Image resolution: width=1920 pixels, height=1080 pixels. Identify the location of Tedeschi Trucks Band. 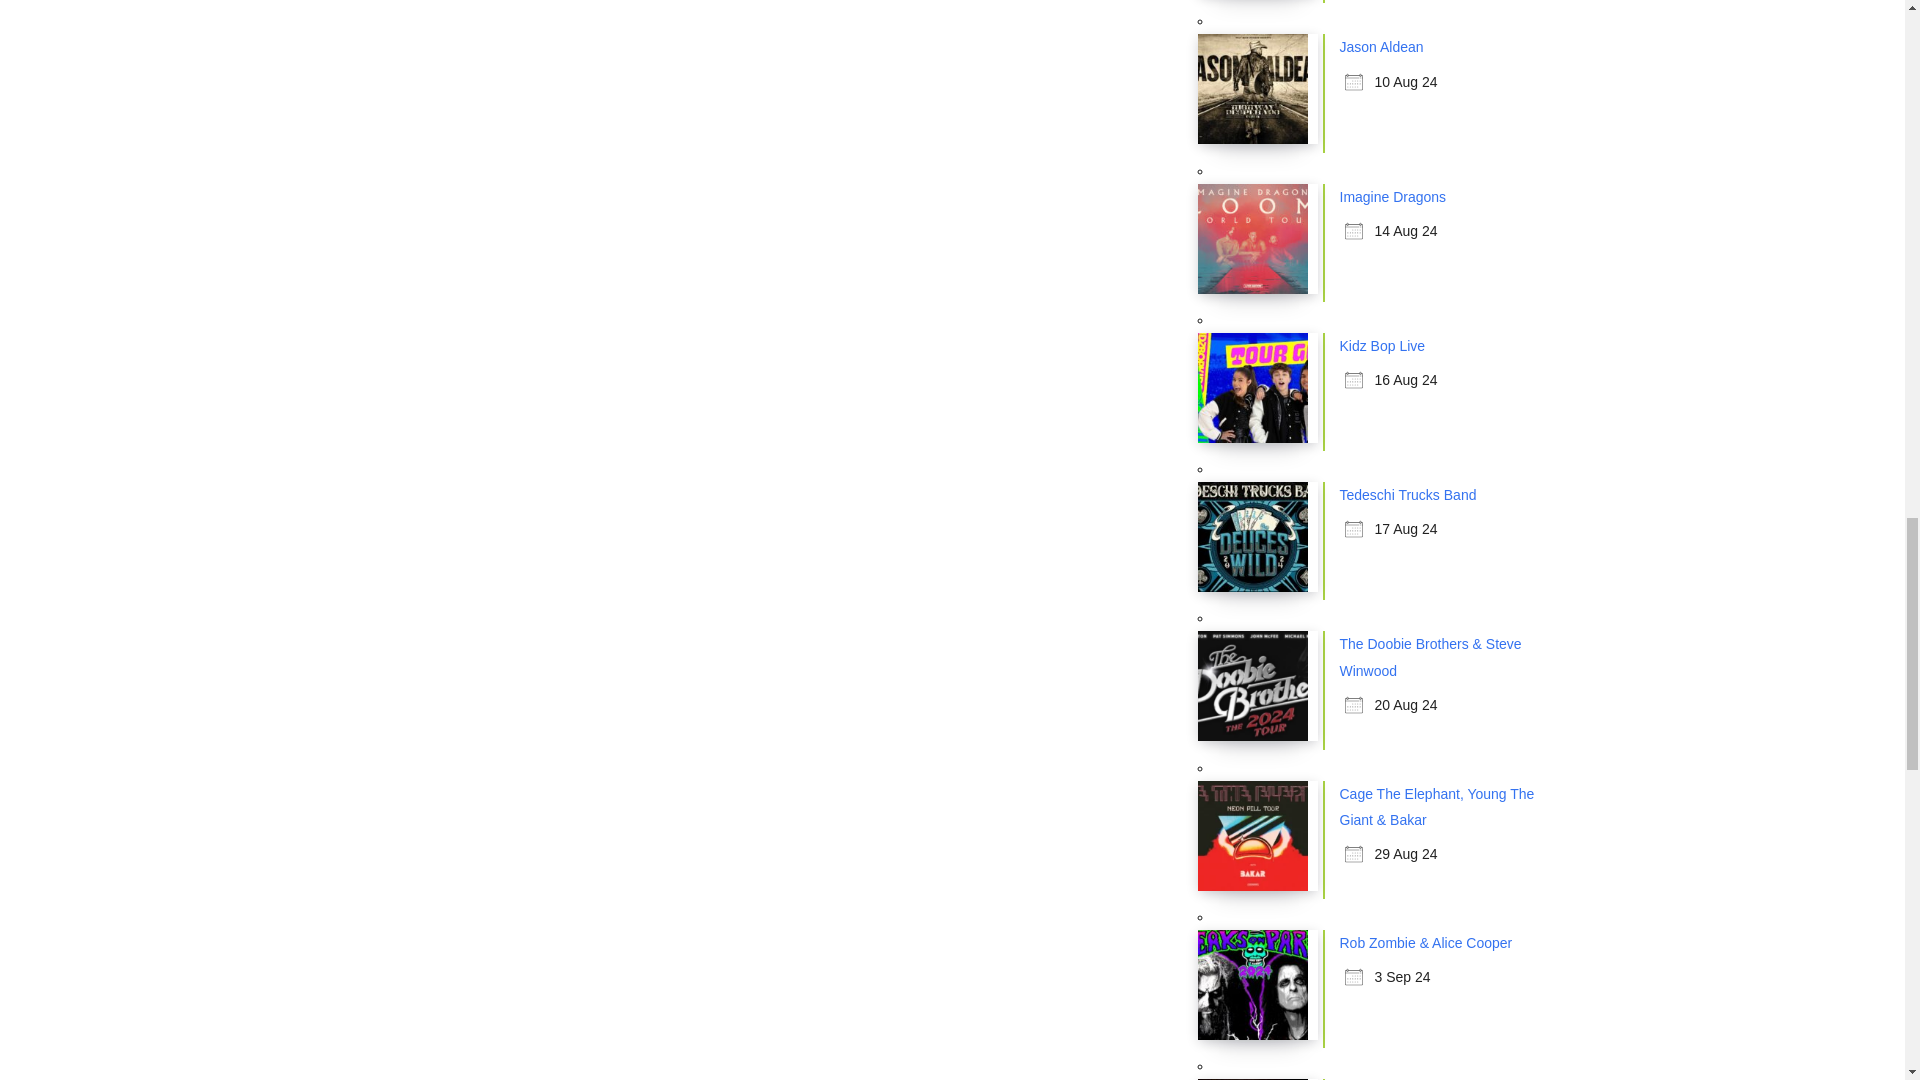
(1408, 495).